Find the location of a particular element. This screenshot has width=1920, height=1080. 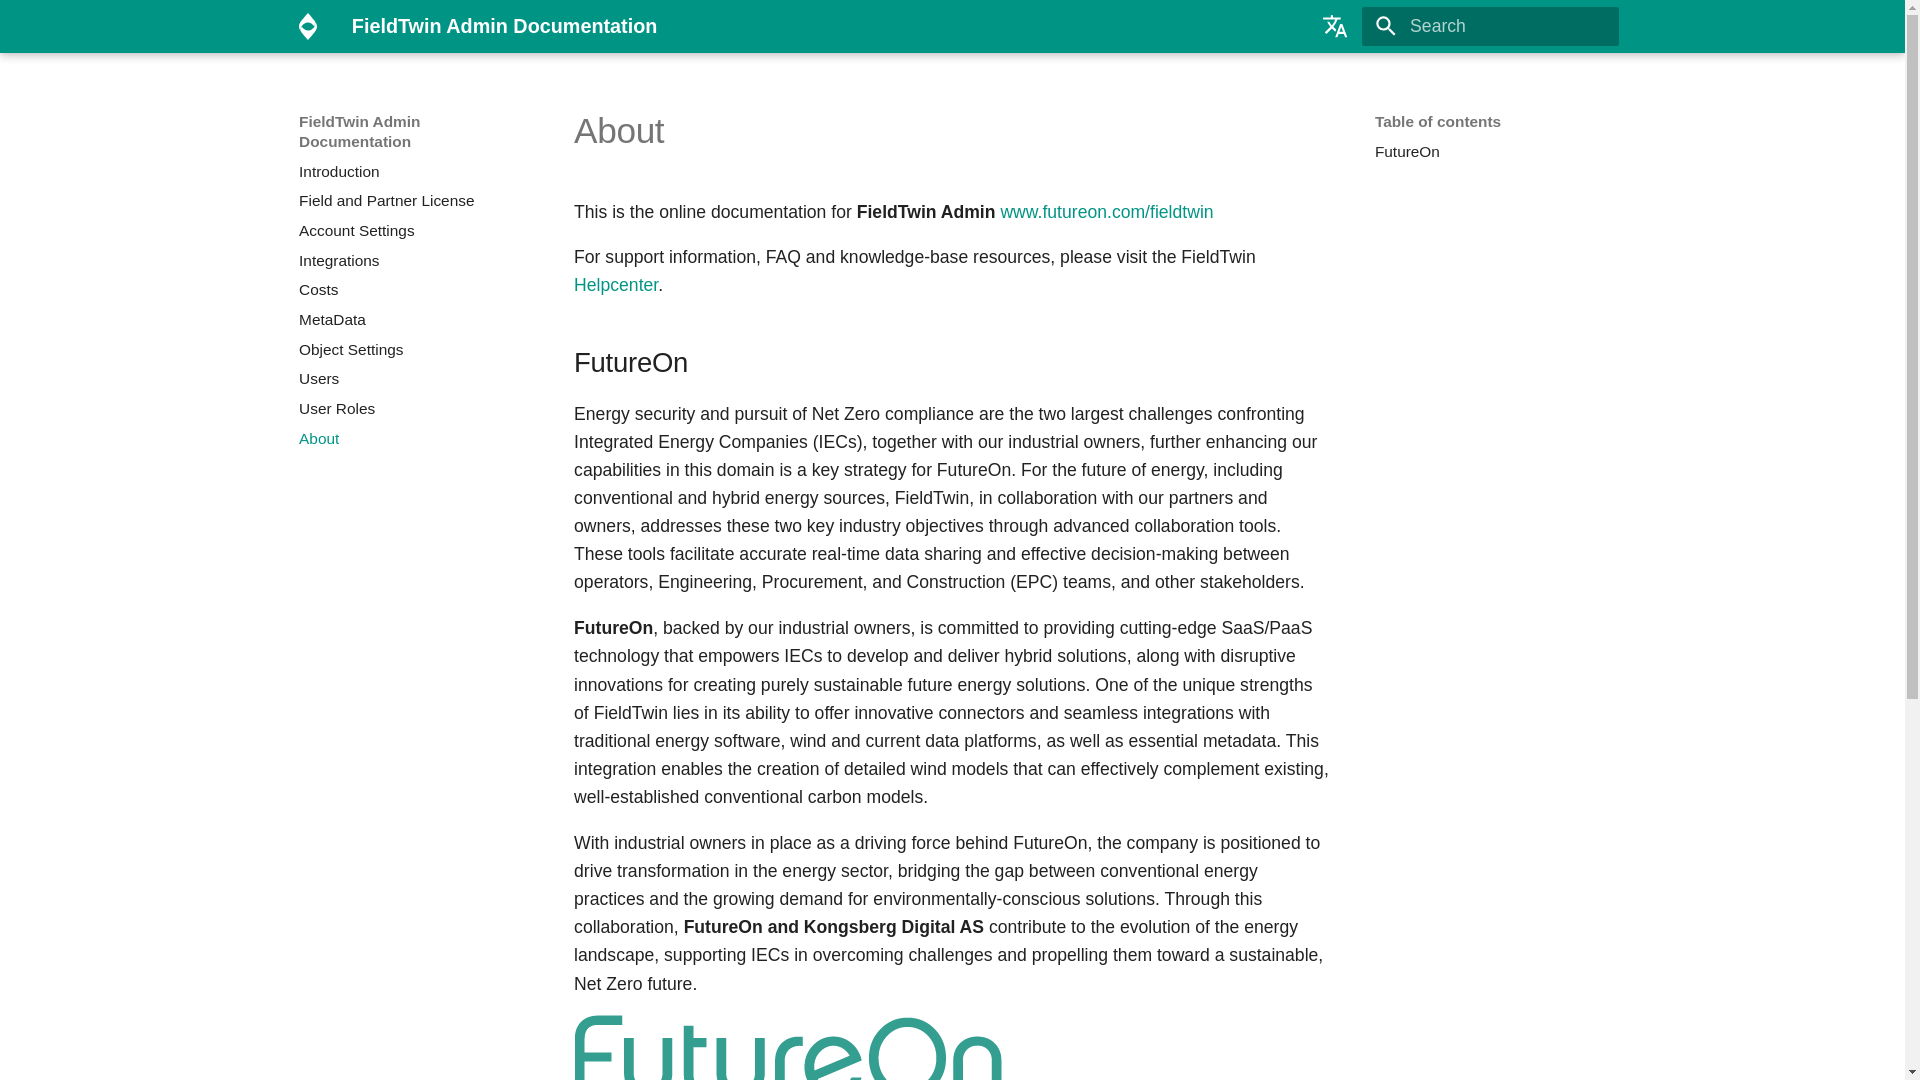

Helpcenter is located at coordinates (616, 284).